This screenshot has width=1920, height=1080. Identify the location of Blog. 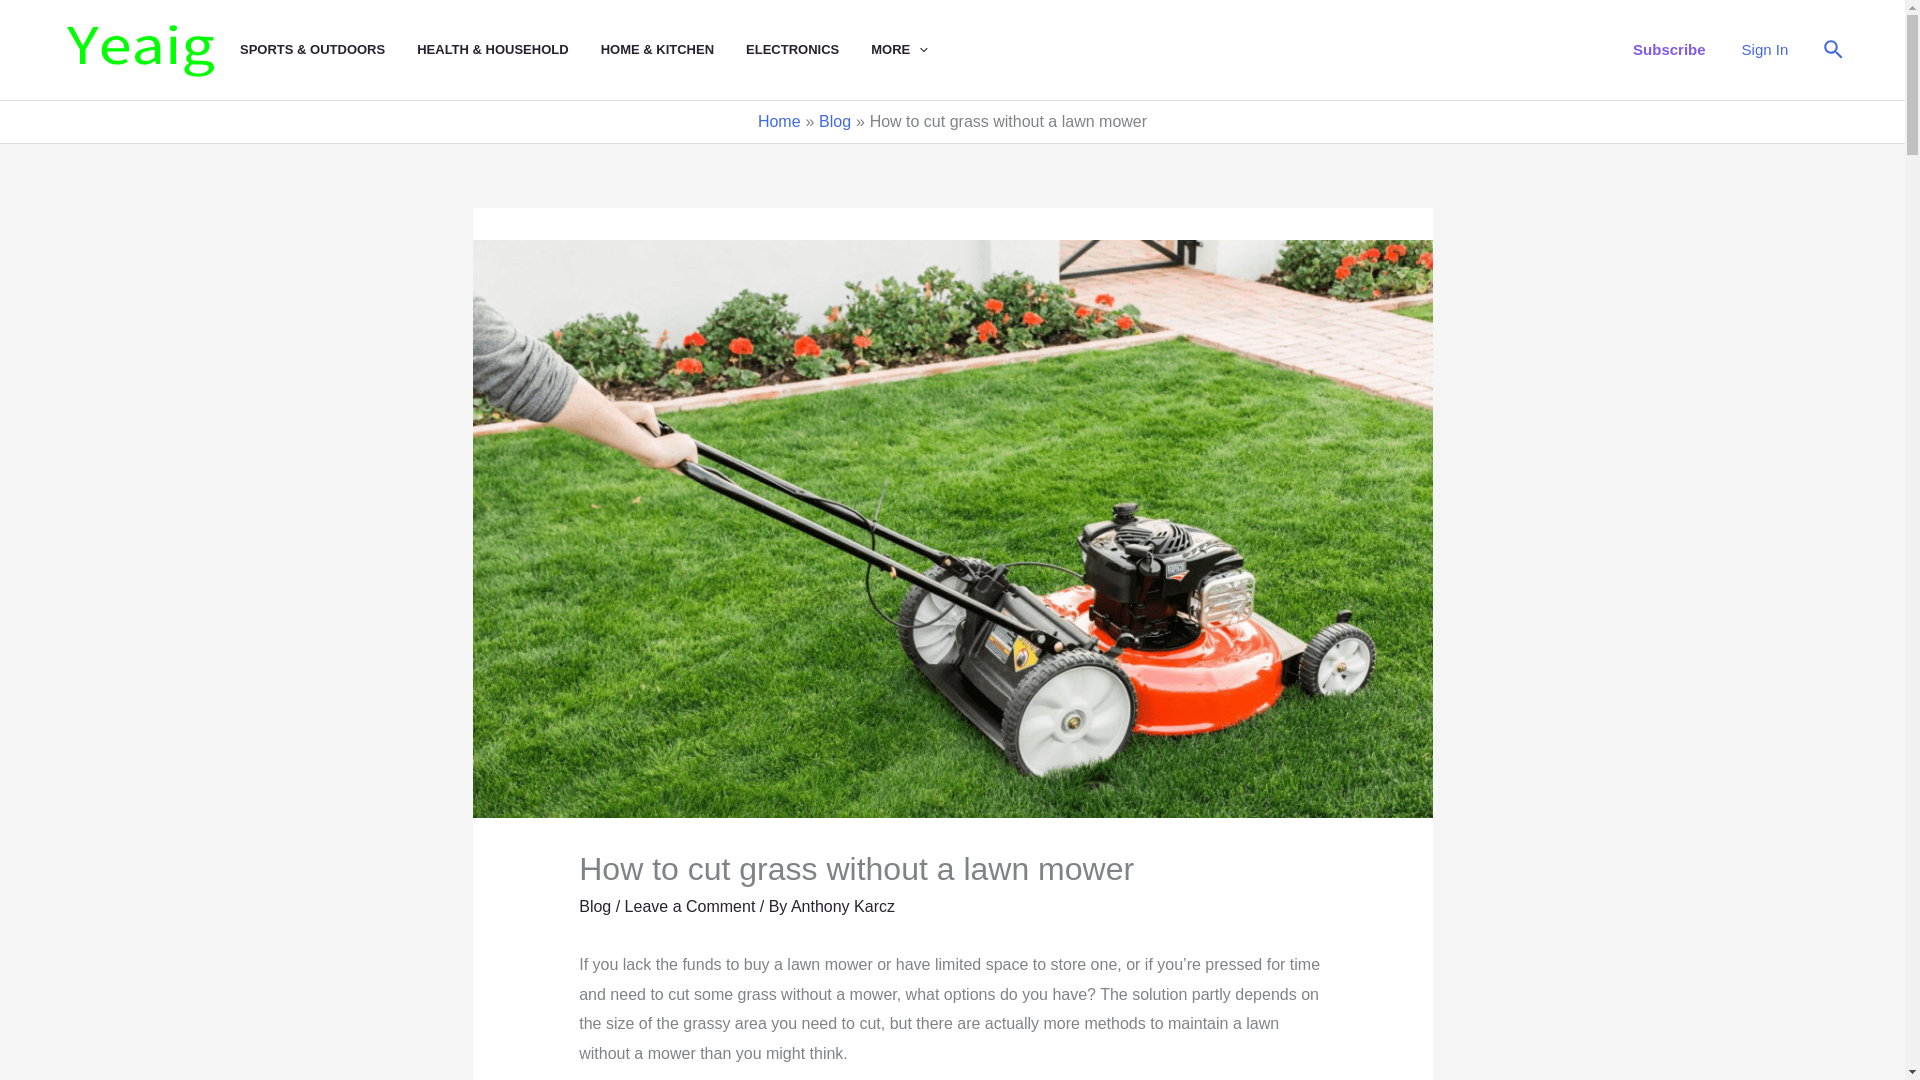
(834, 121).